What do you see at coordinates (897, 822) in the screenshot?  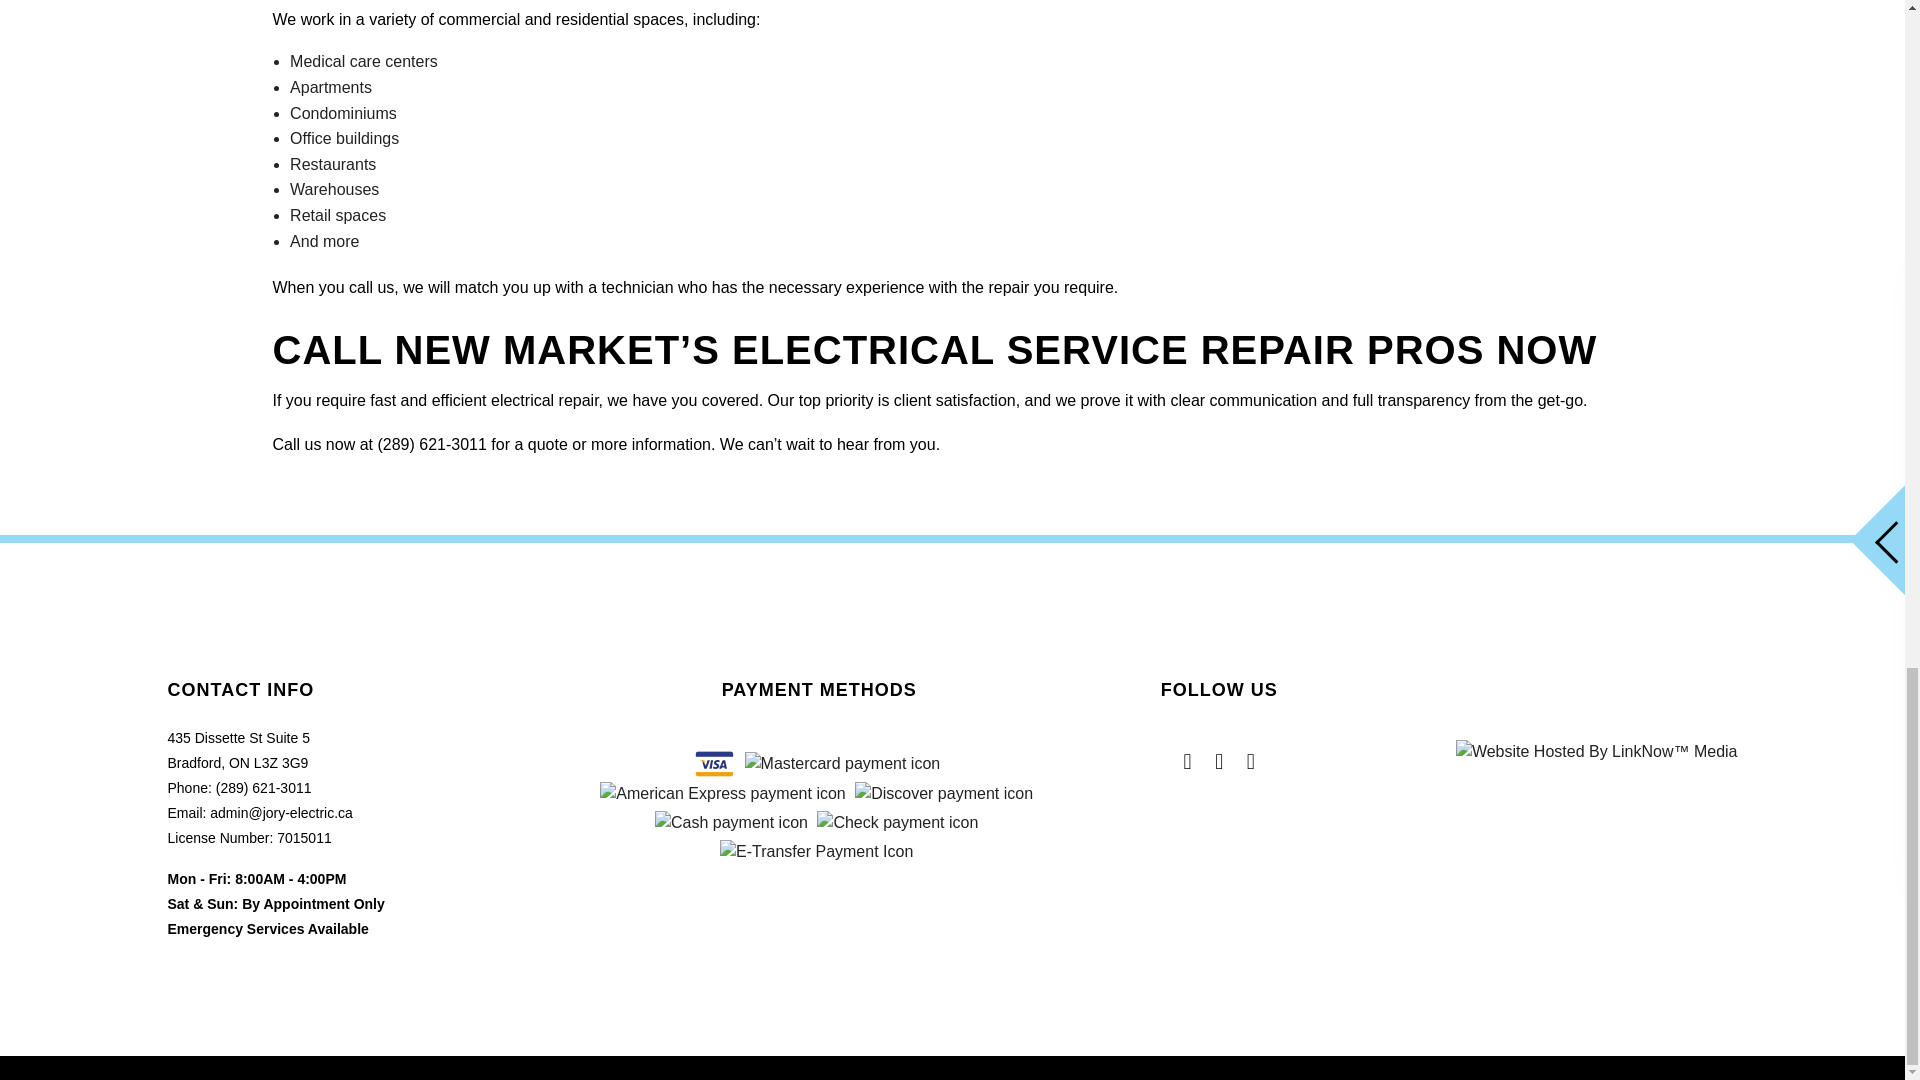 I see `Check` at bounding box center [897, 822].